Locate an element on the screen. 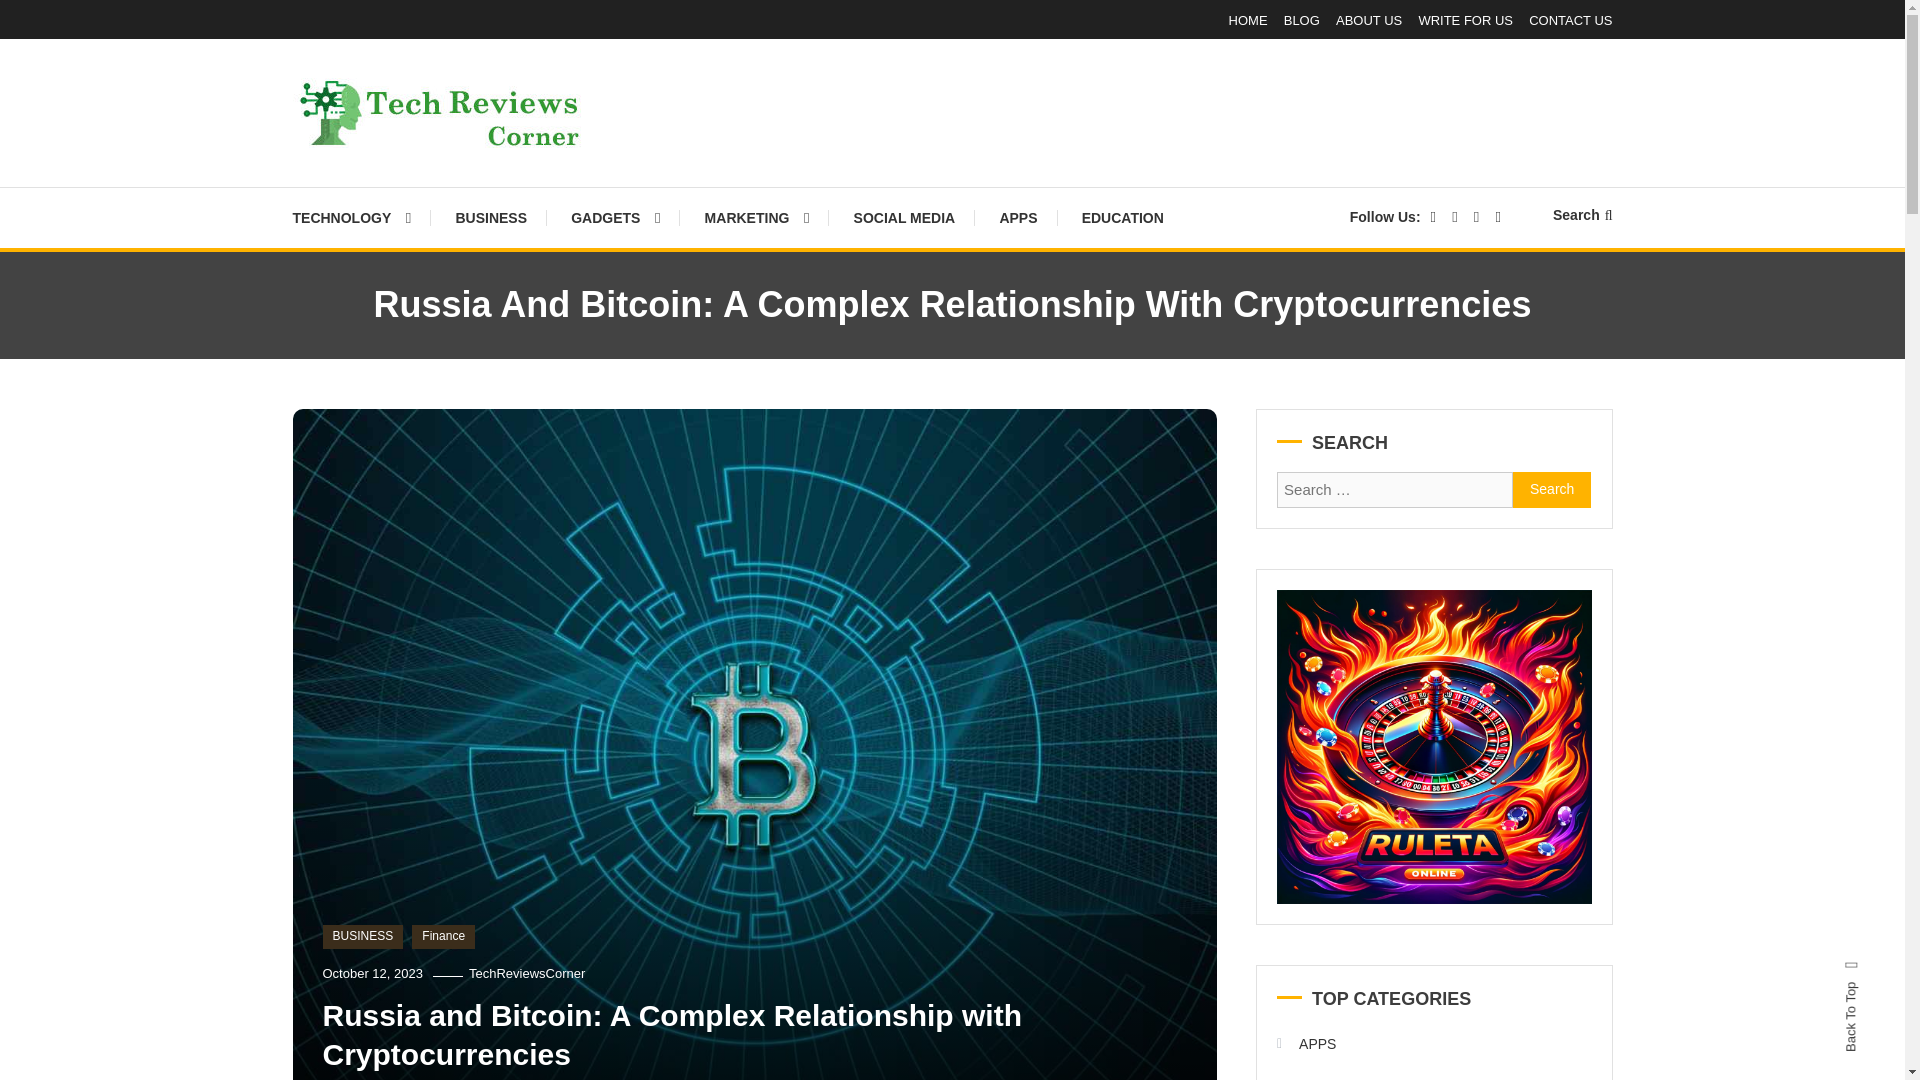 The height and width of the screenshot is (1080, 1920). HOME is located at coordinates (1248, 20).